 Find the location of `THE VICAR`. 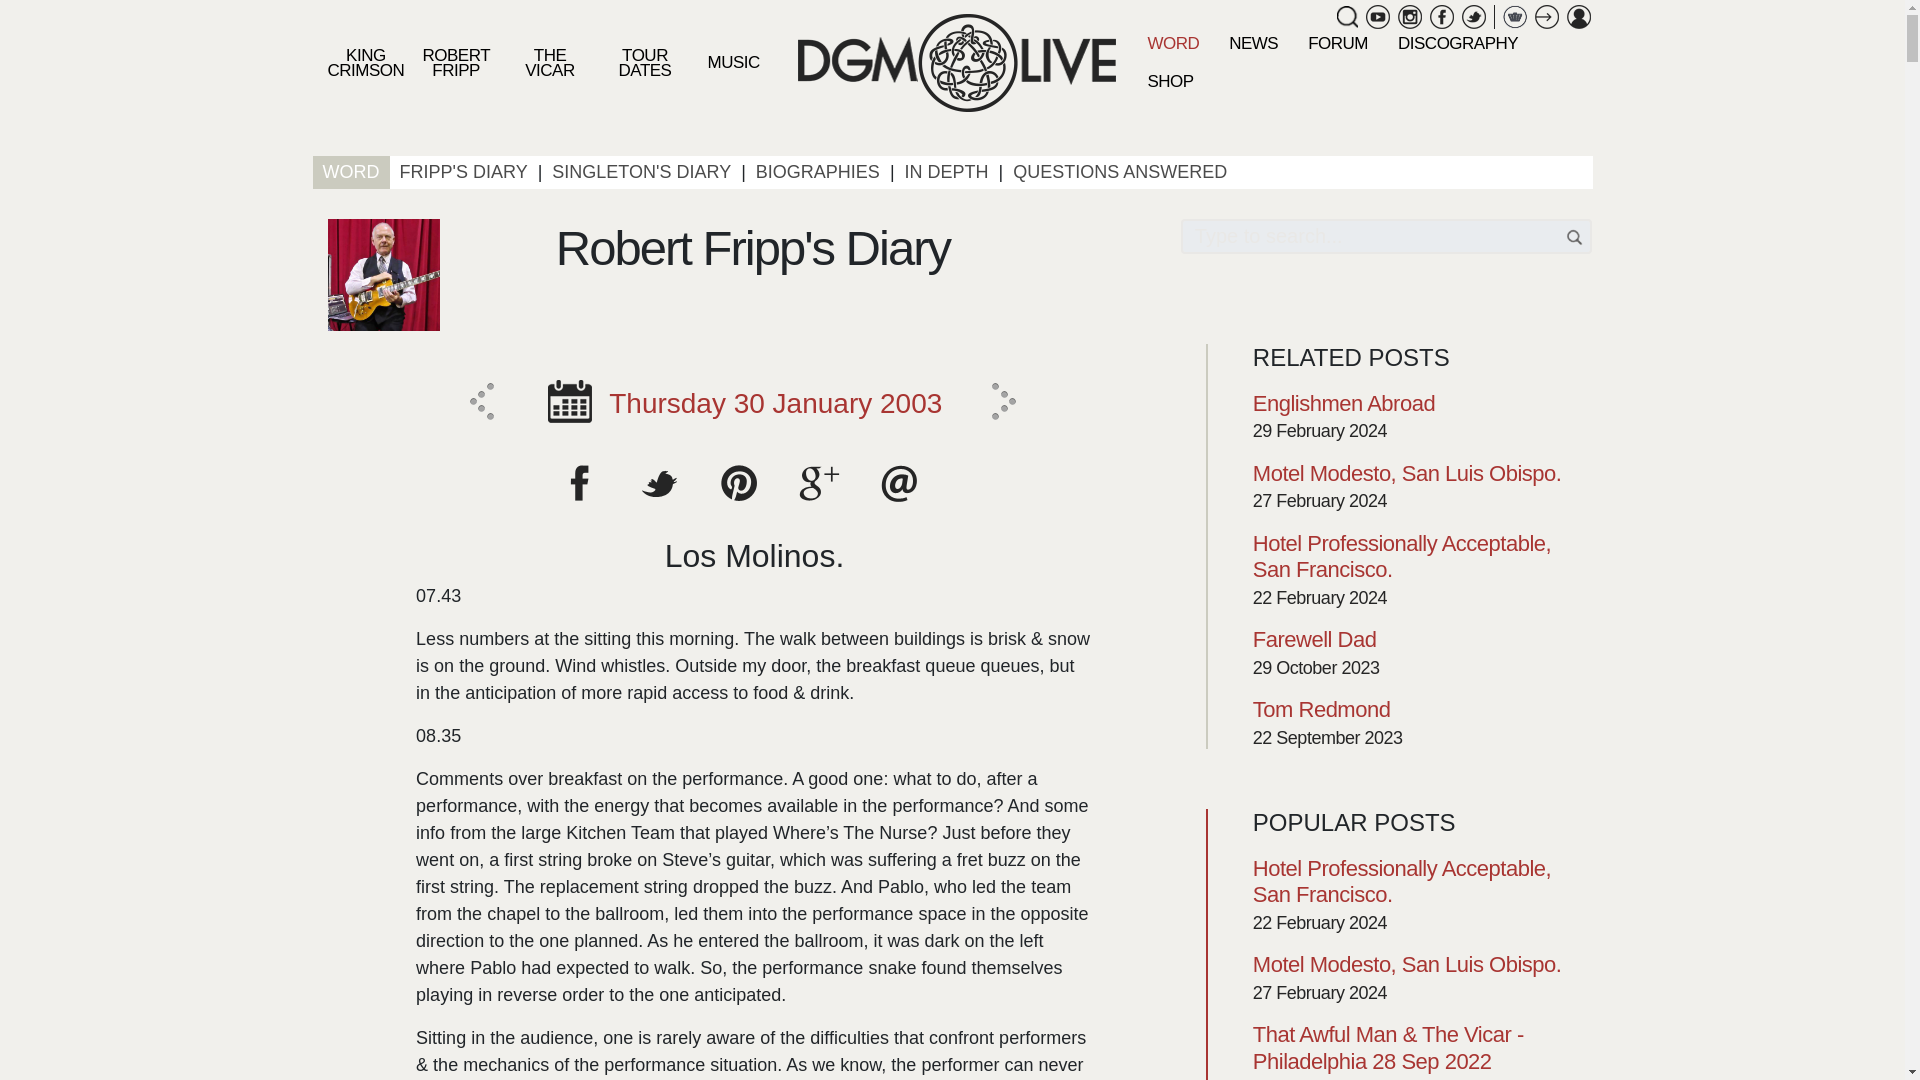

THE VICAR is located at coordinates (549, 62).